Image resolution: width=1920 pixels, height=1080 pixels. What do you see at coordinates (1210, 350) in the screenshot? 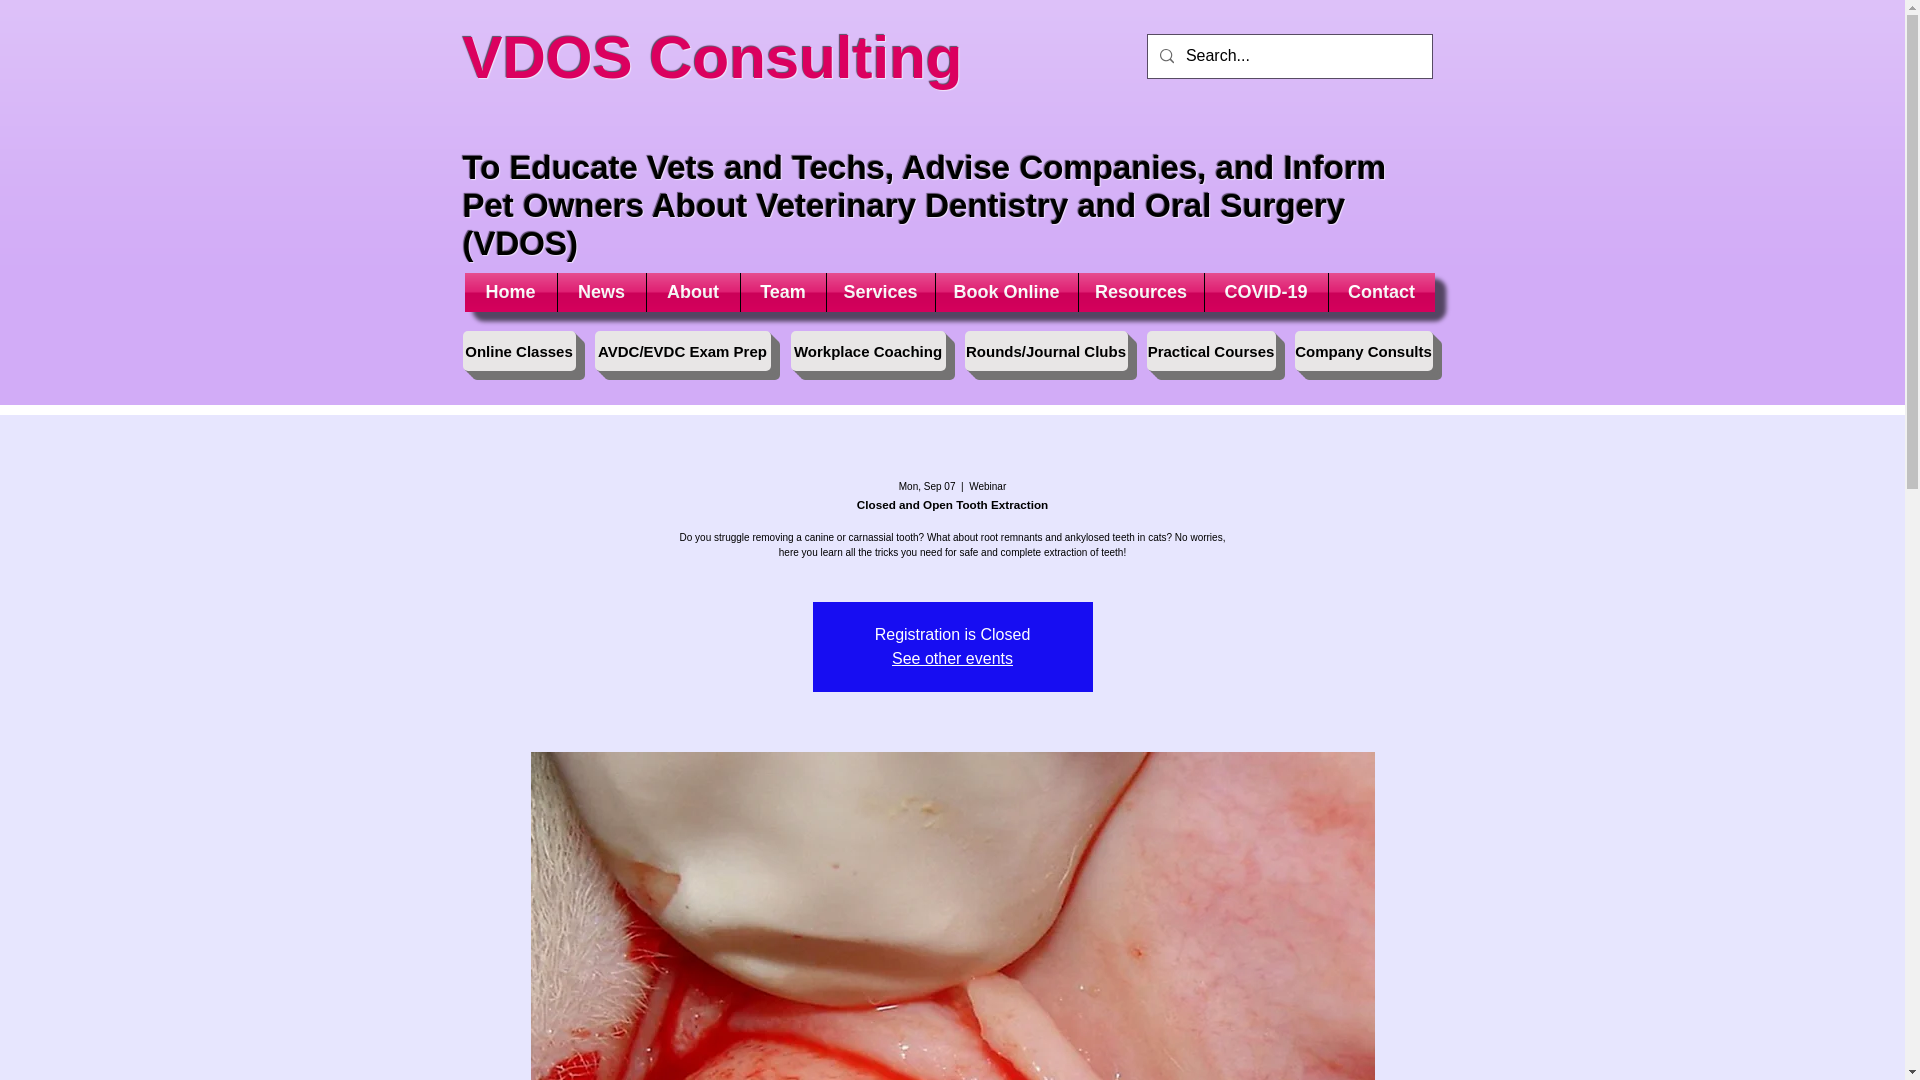
I see `Practical Courses` at bounding box center [1210, 350].